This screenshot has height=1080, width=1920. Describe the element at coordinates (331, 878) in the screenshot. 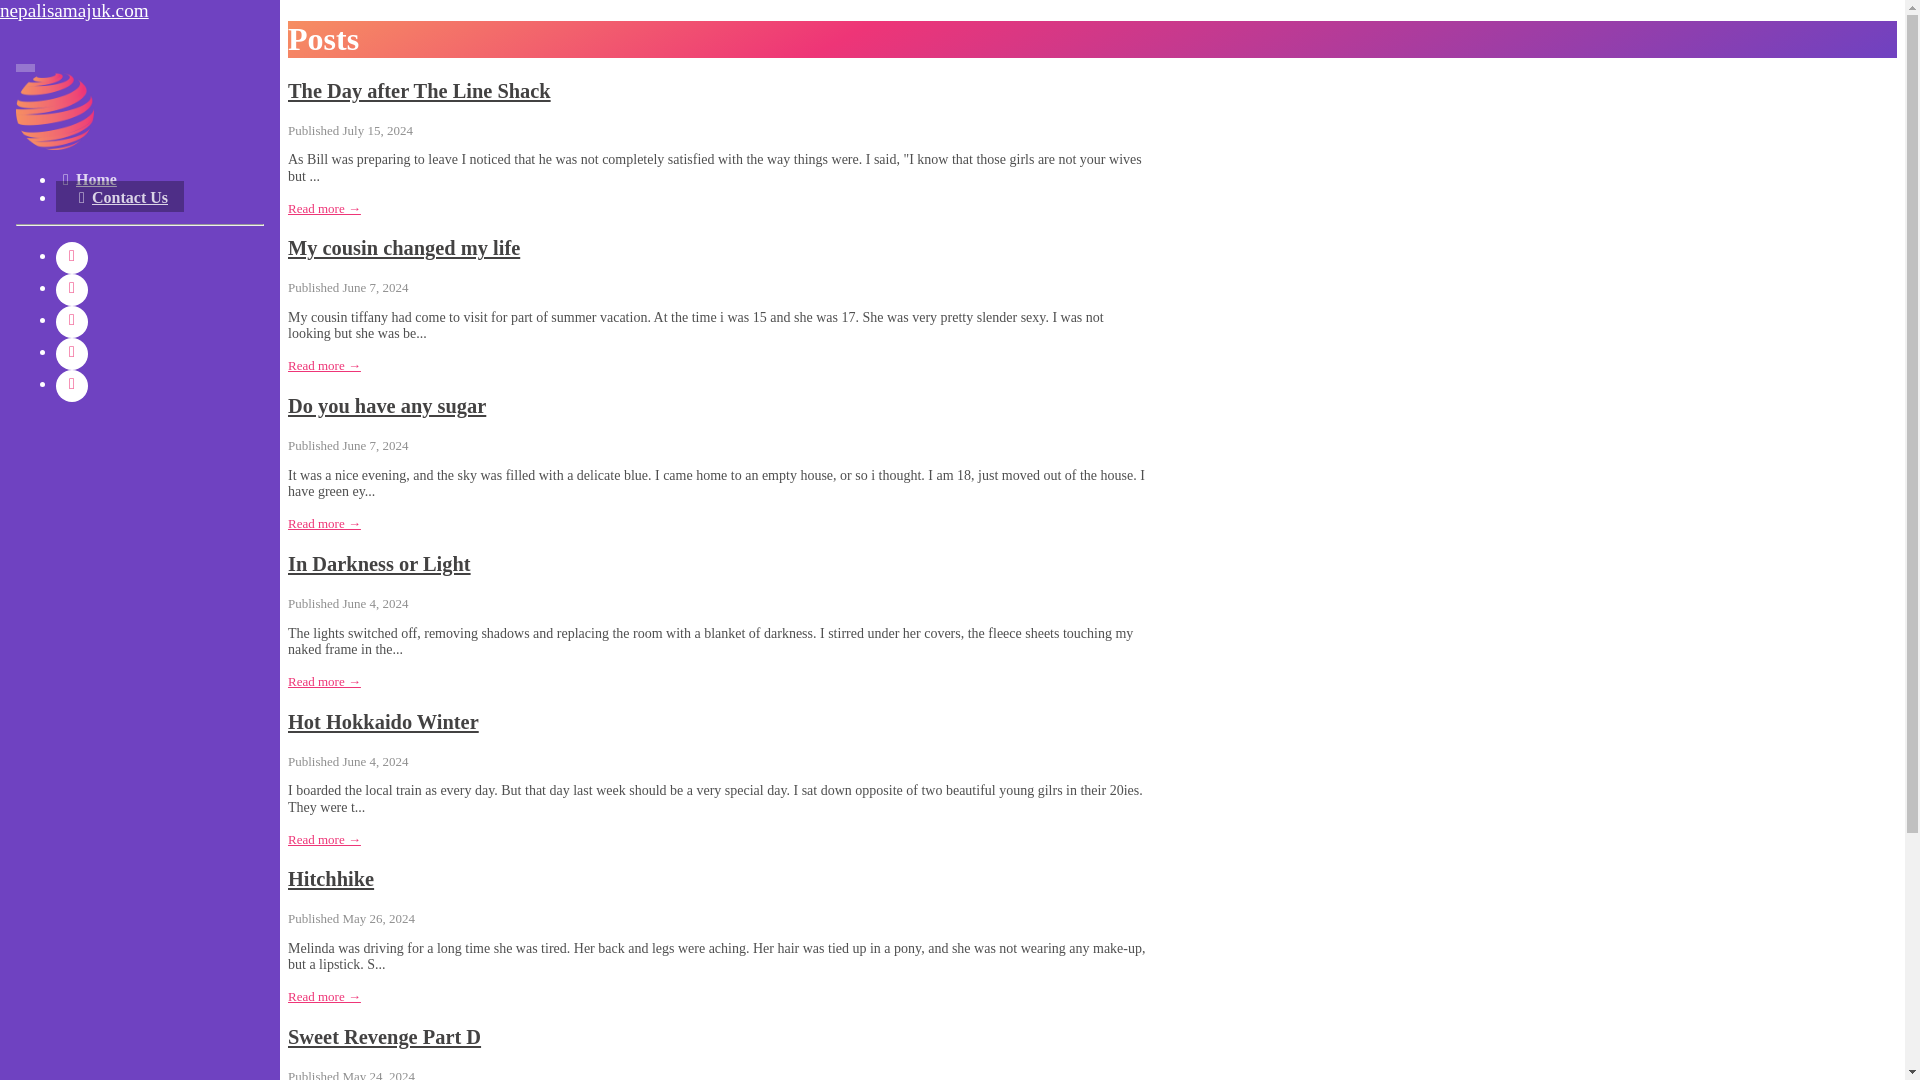

I see `Hitchhike` at that location.